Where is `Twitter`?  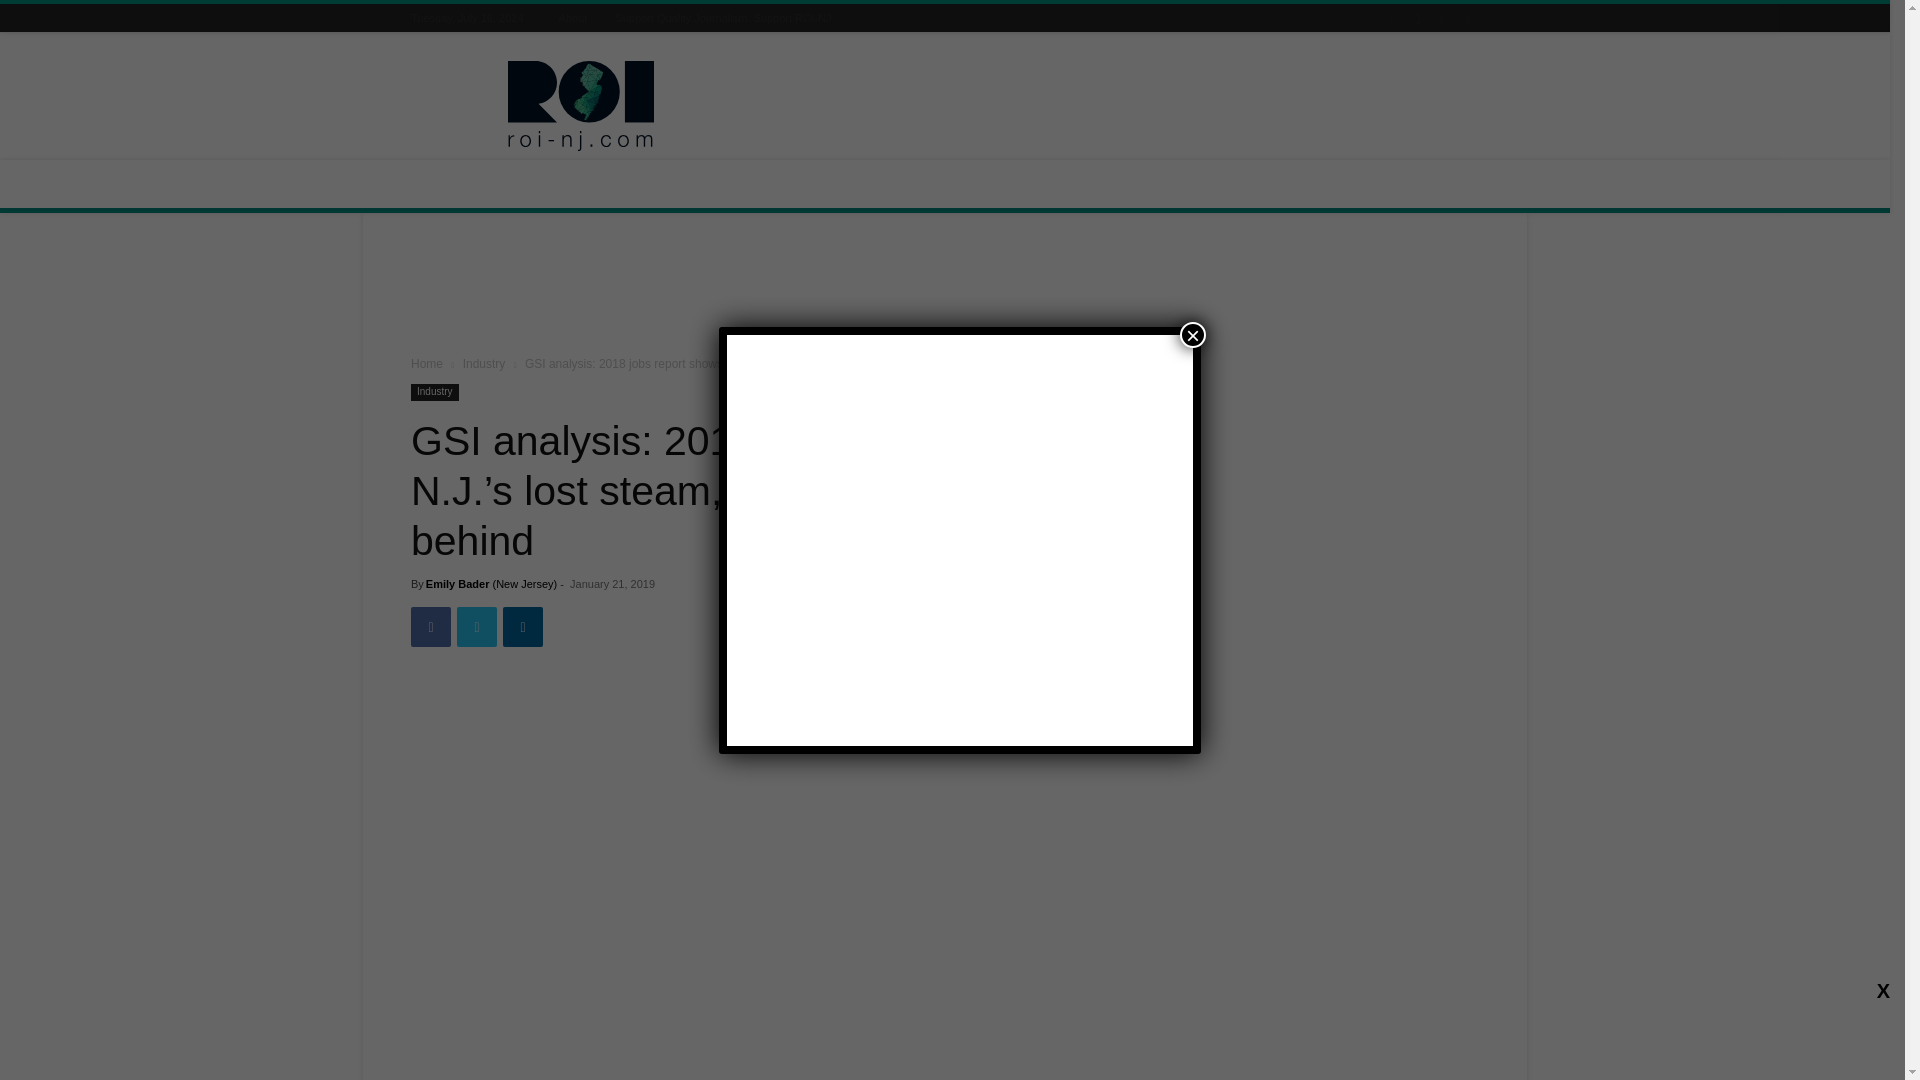
Twitter is located at coordinates (476, 626).